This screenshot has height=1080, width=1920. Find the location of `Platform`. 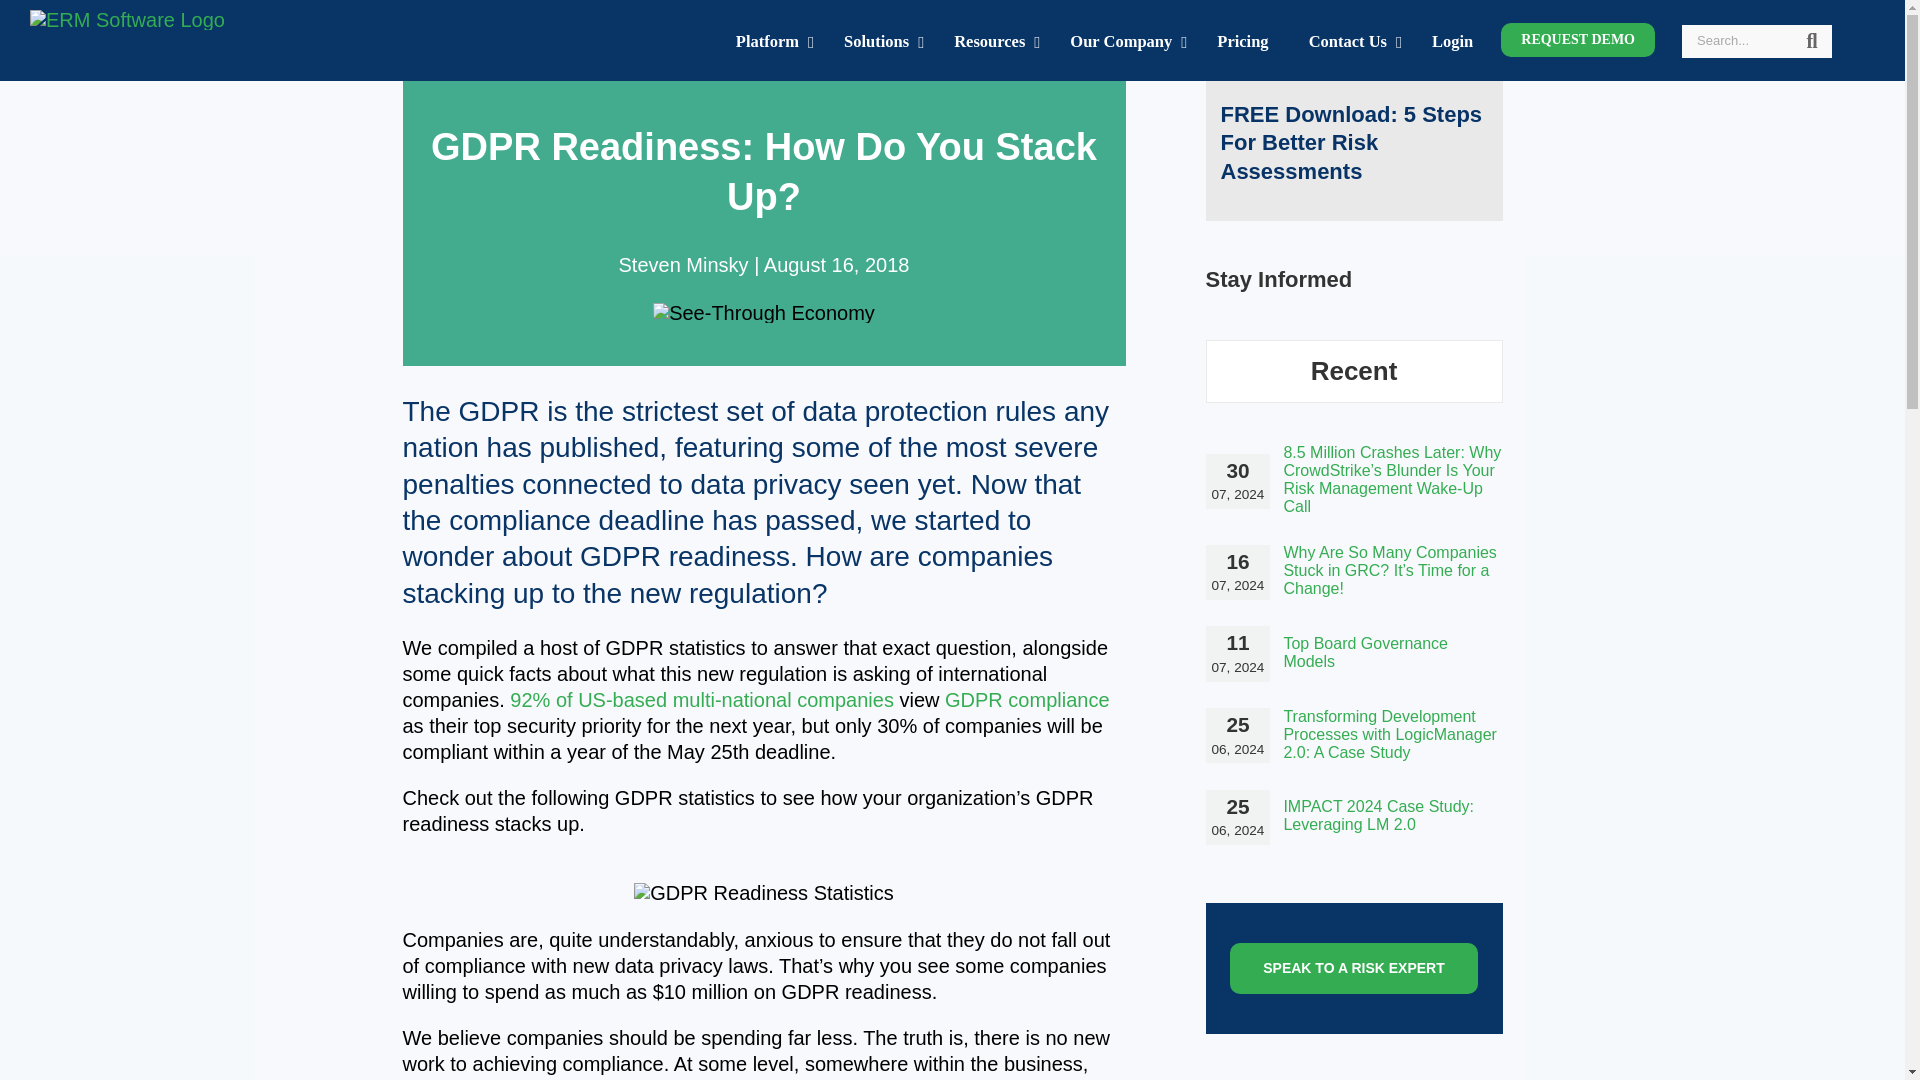

Platform is located at coordinates (770, 40).